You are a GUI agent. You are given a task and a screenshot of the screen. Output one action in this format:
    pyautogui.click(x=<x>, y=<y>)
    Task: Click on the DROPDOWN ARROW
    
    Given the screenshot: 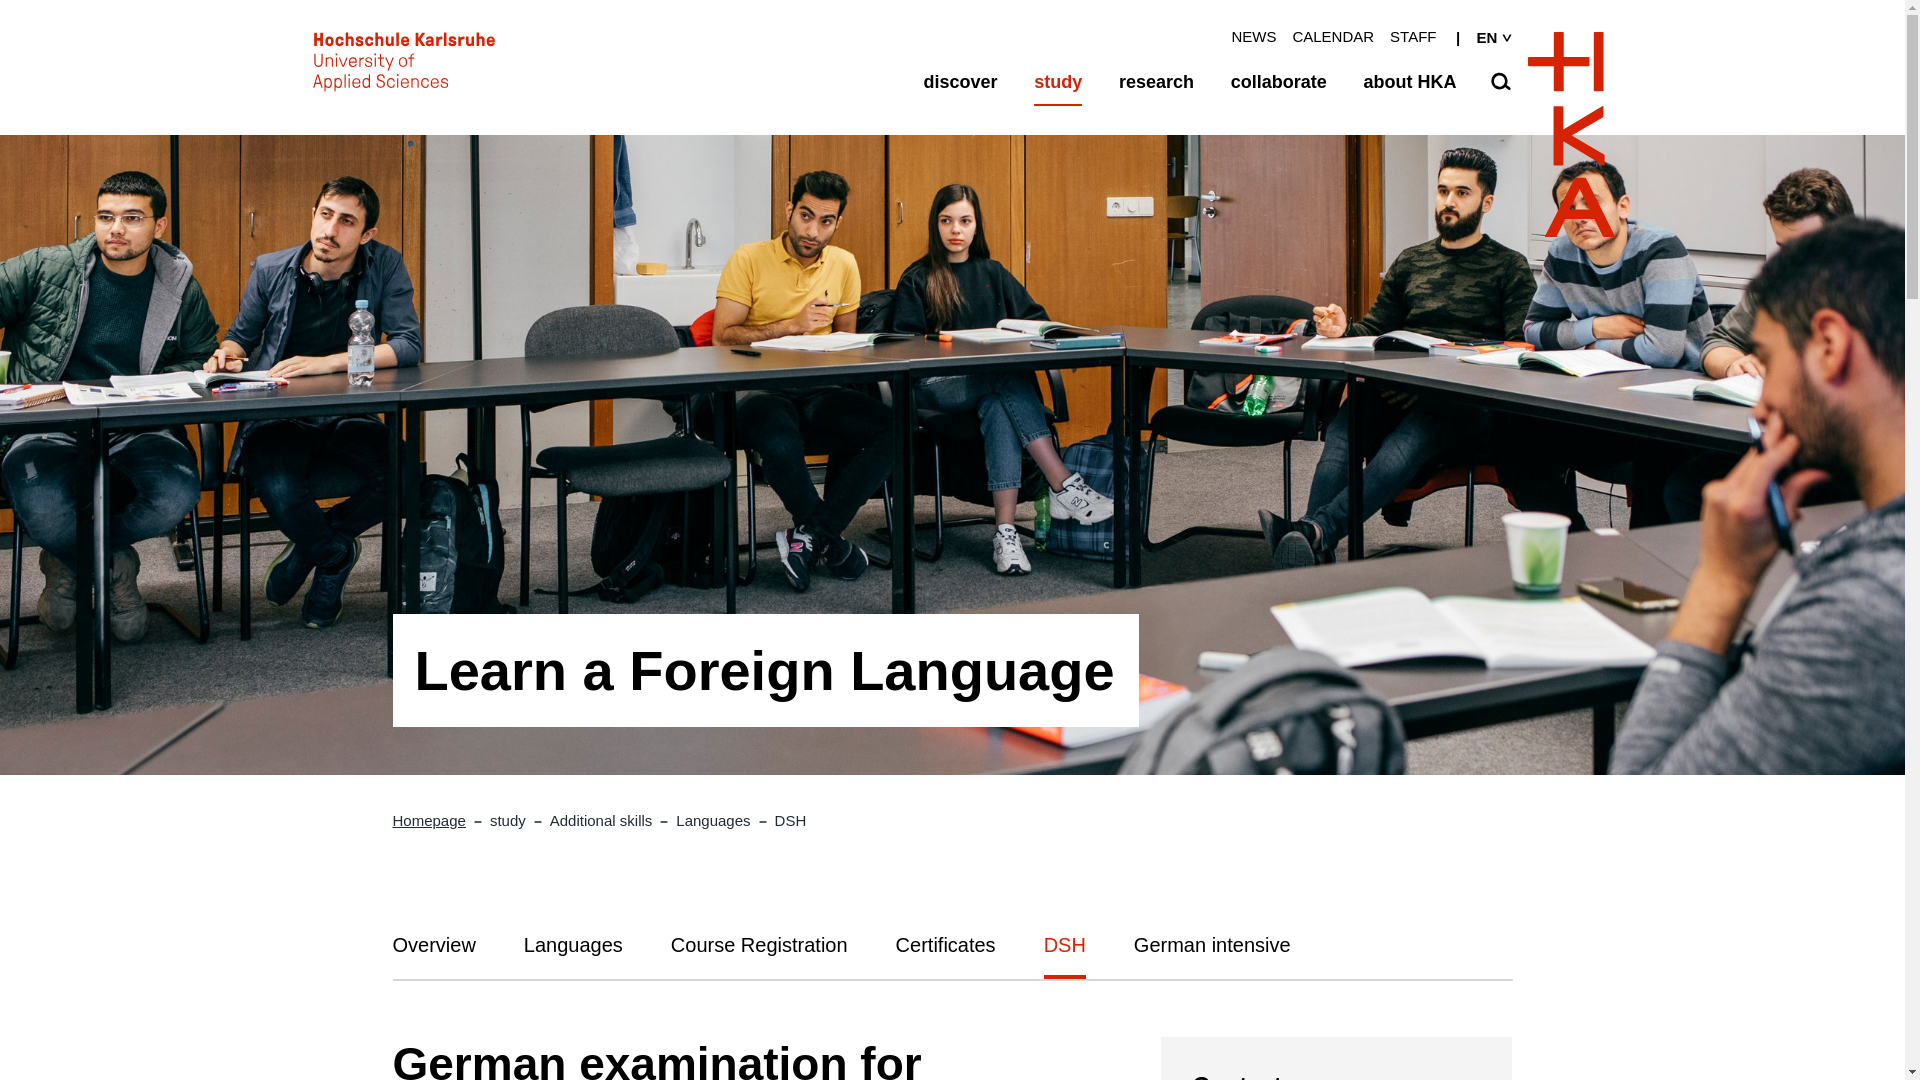 What is the action you would take?
    pyautogui.click(x=1506, y=38)
    